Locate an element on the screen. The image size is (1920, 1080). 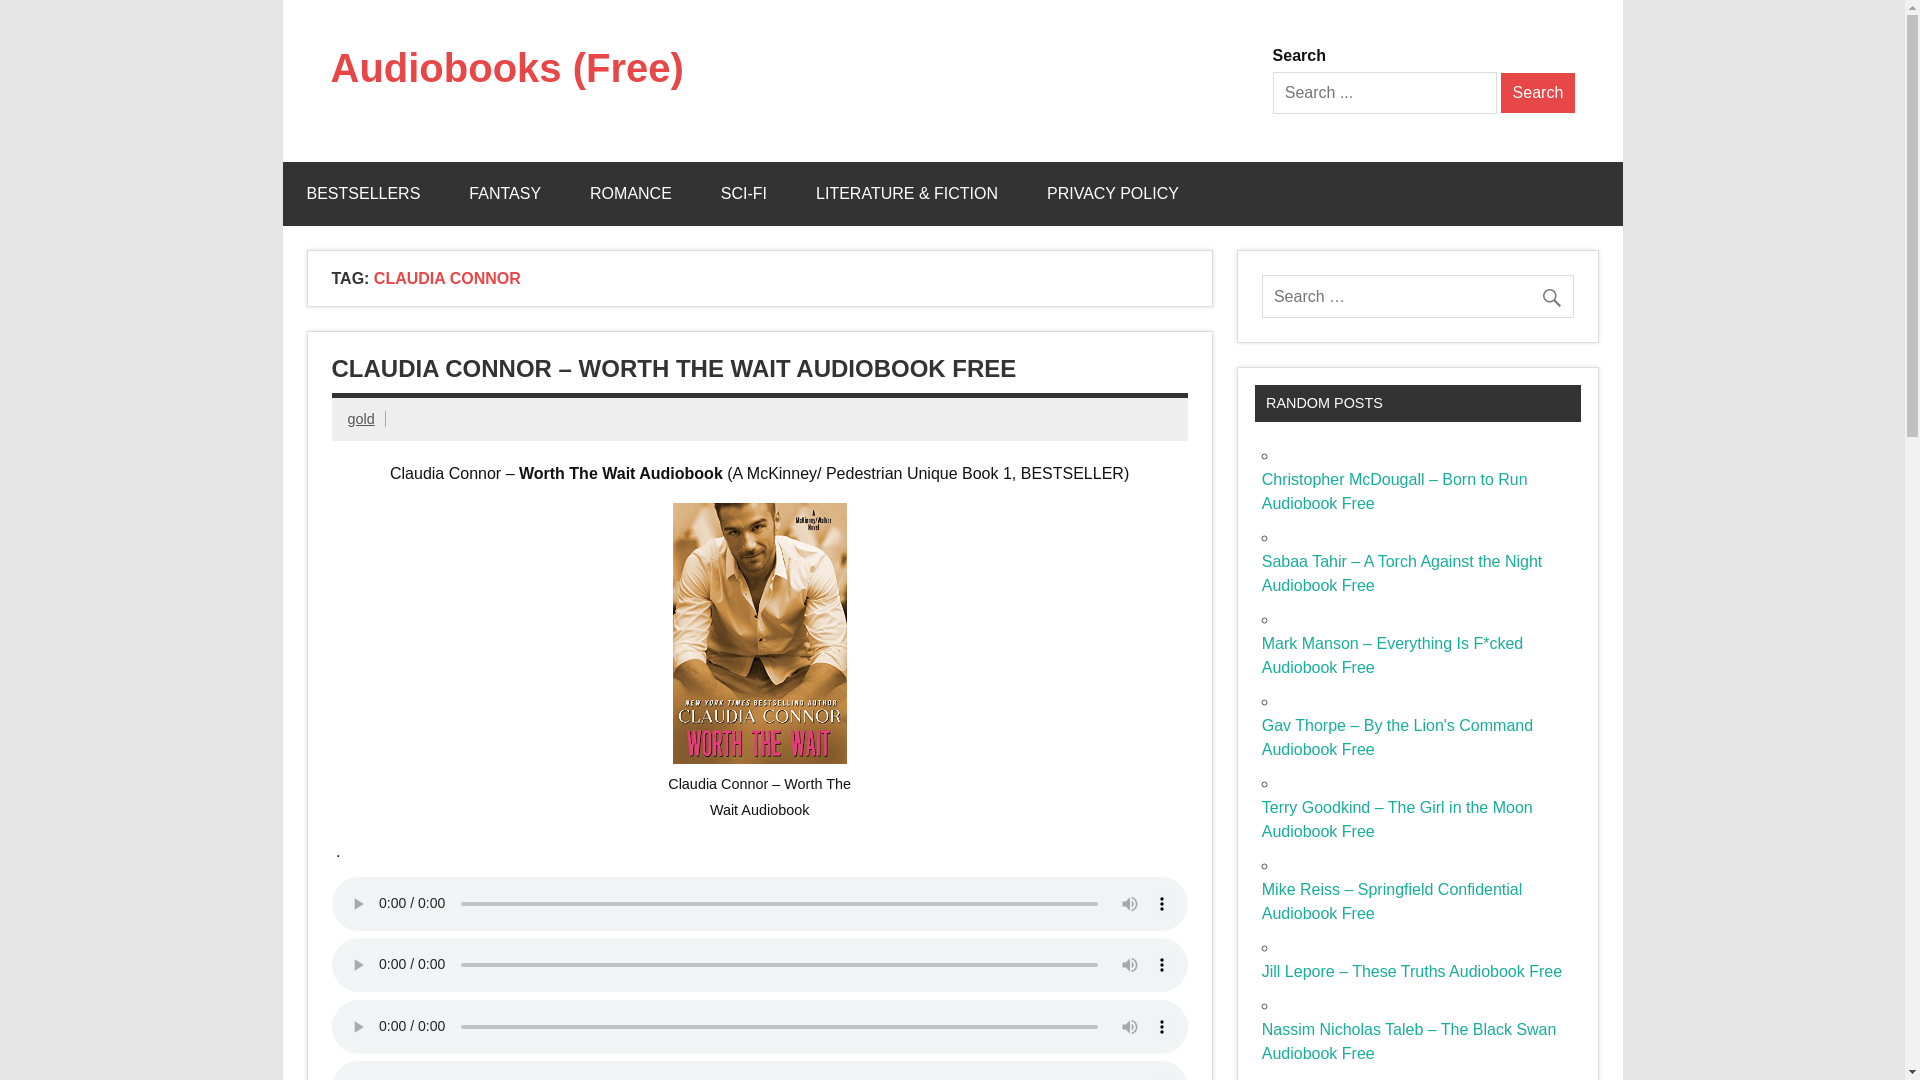
View all posts by gold is located at coordinates (360, 418).